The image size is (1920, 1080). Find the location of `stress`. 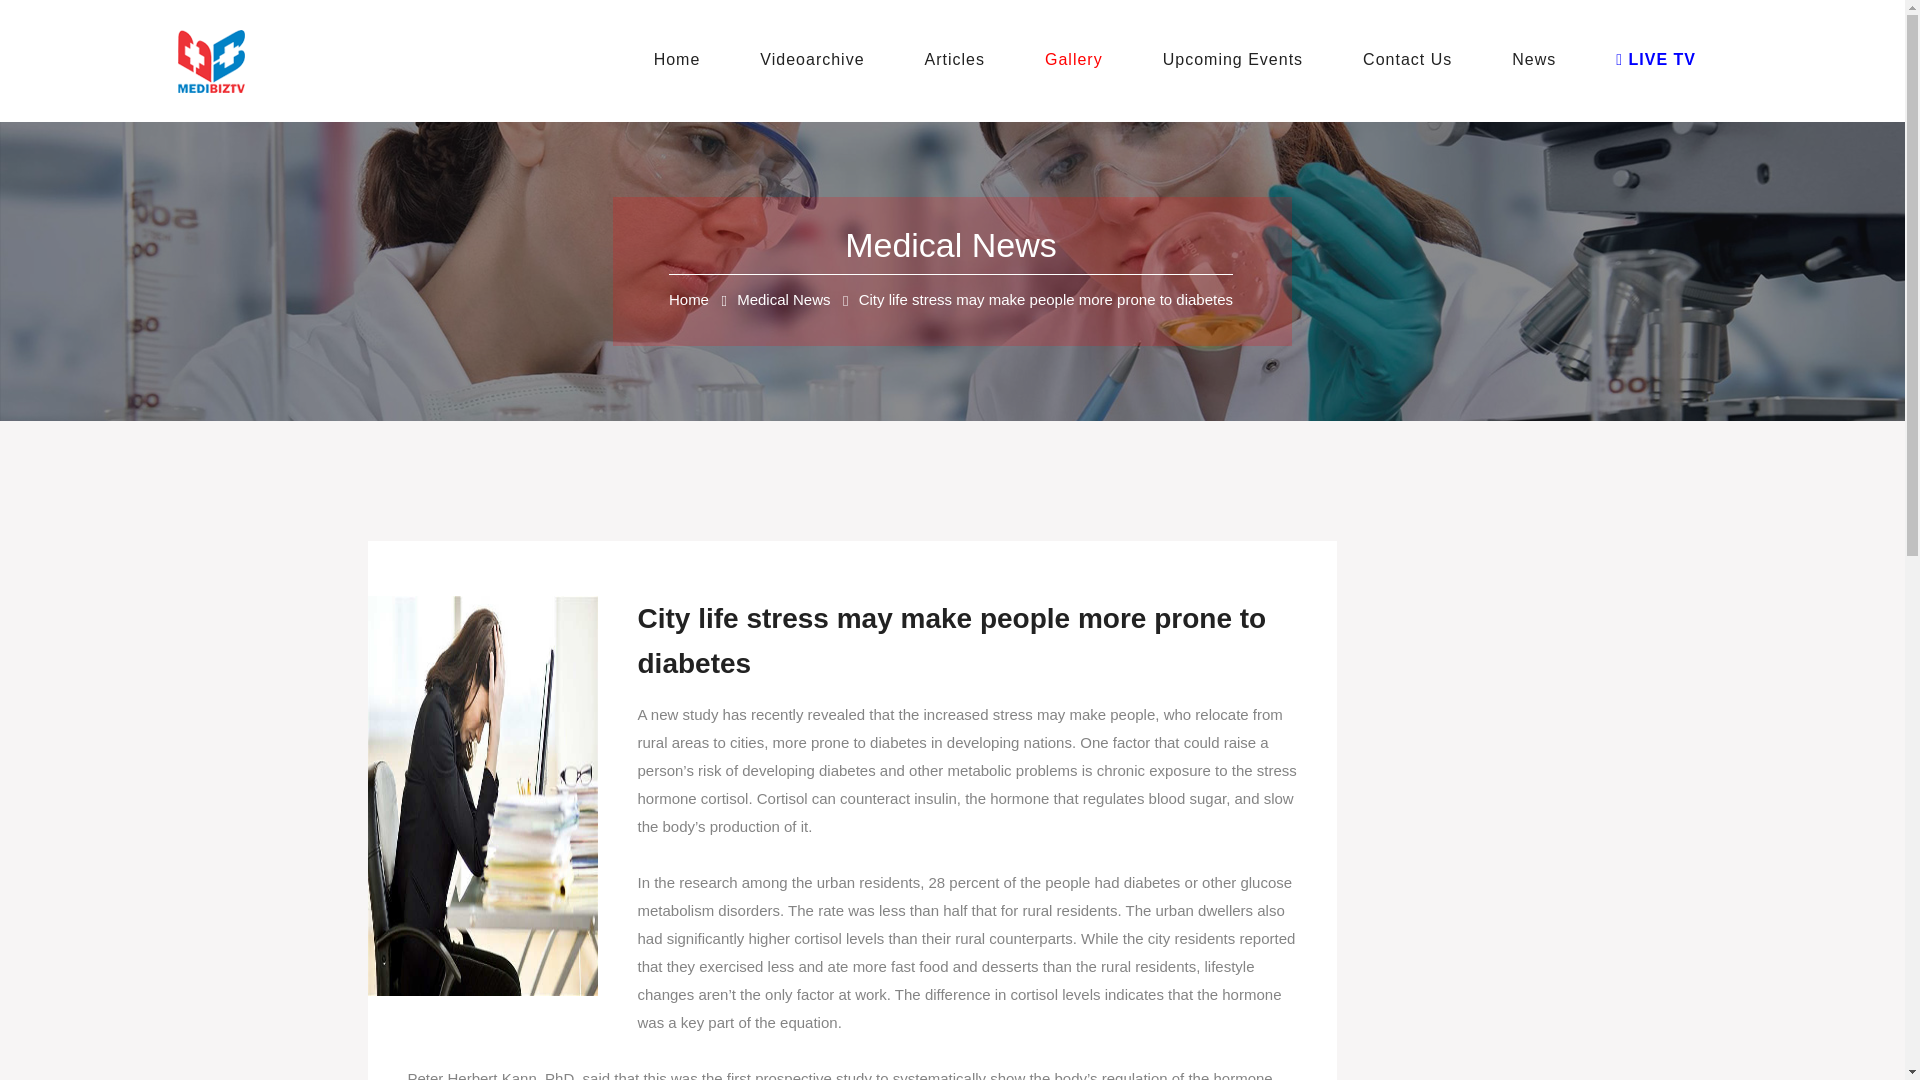

stress is located at coordinates (1012, 714).